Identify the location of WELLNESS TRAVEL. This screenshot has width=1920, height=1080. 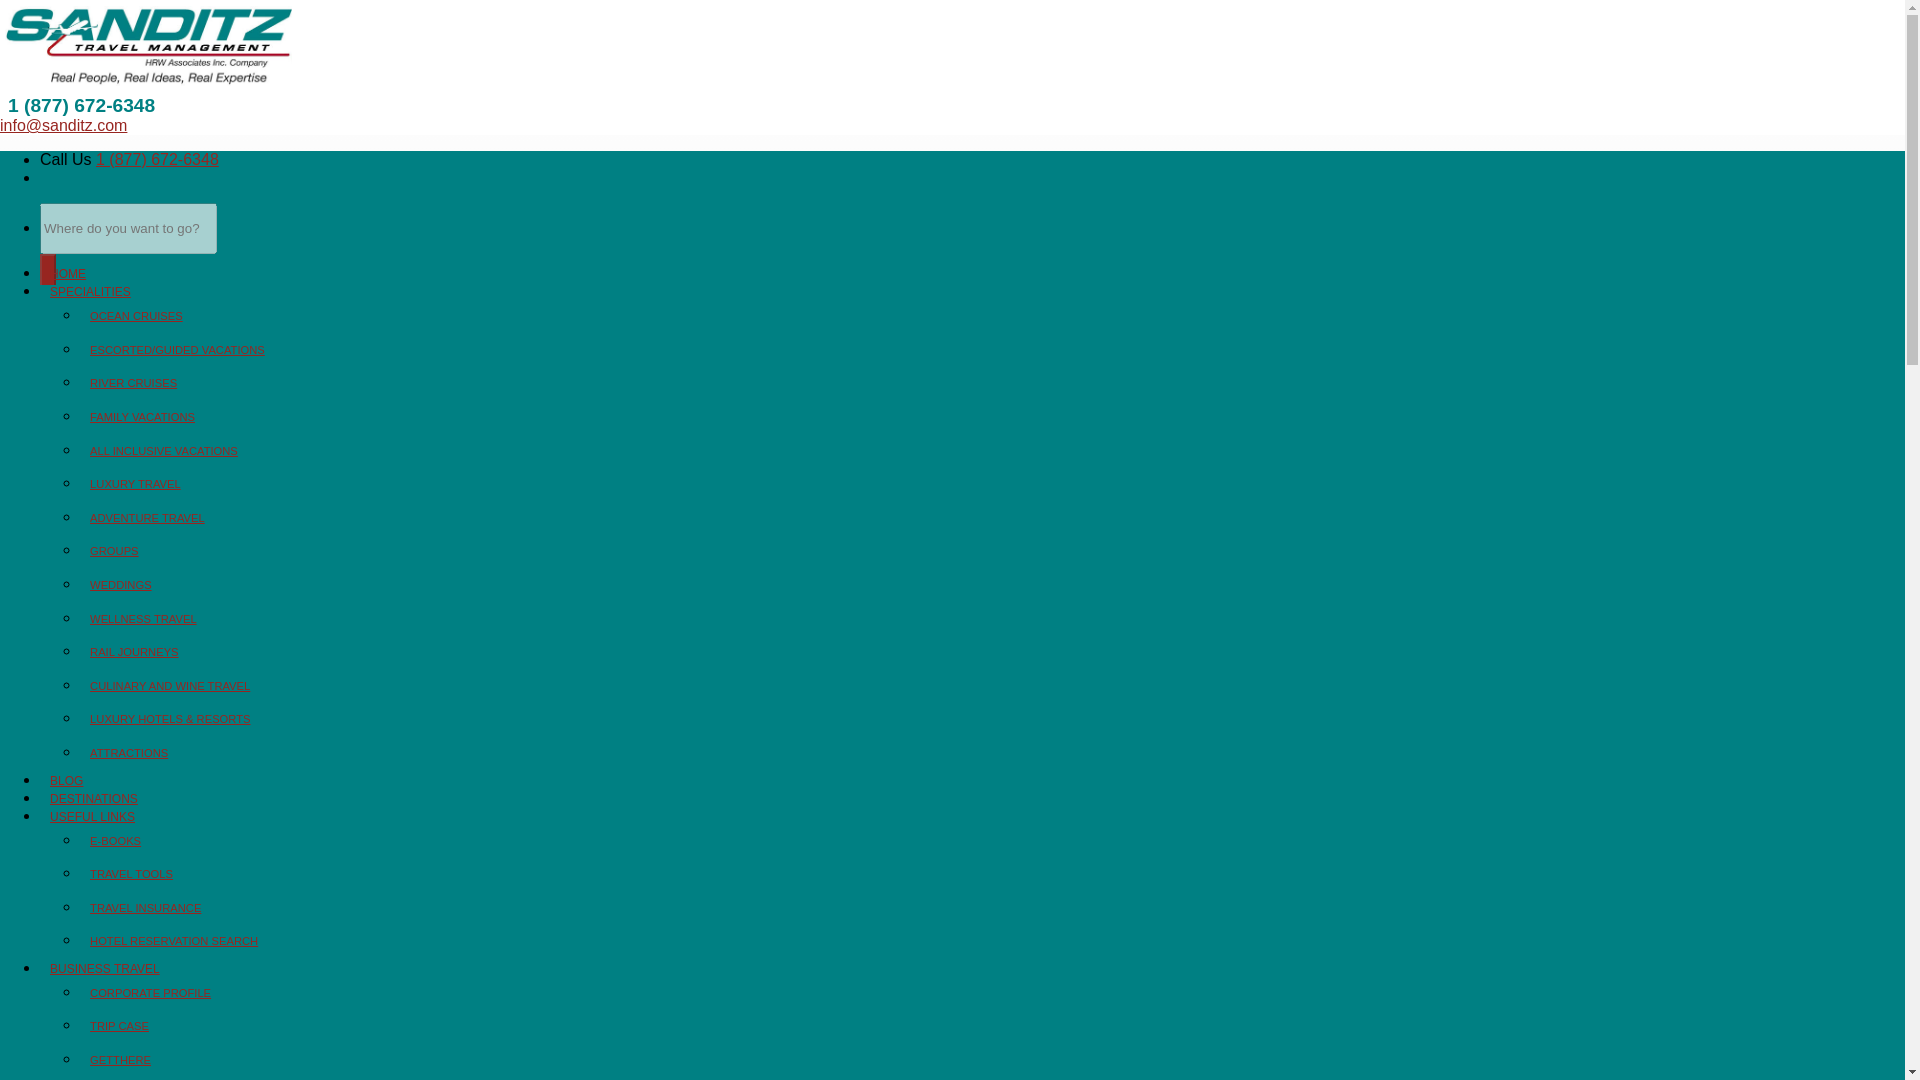
(144, 619).